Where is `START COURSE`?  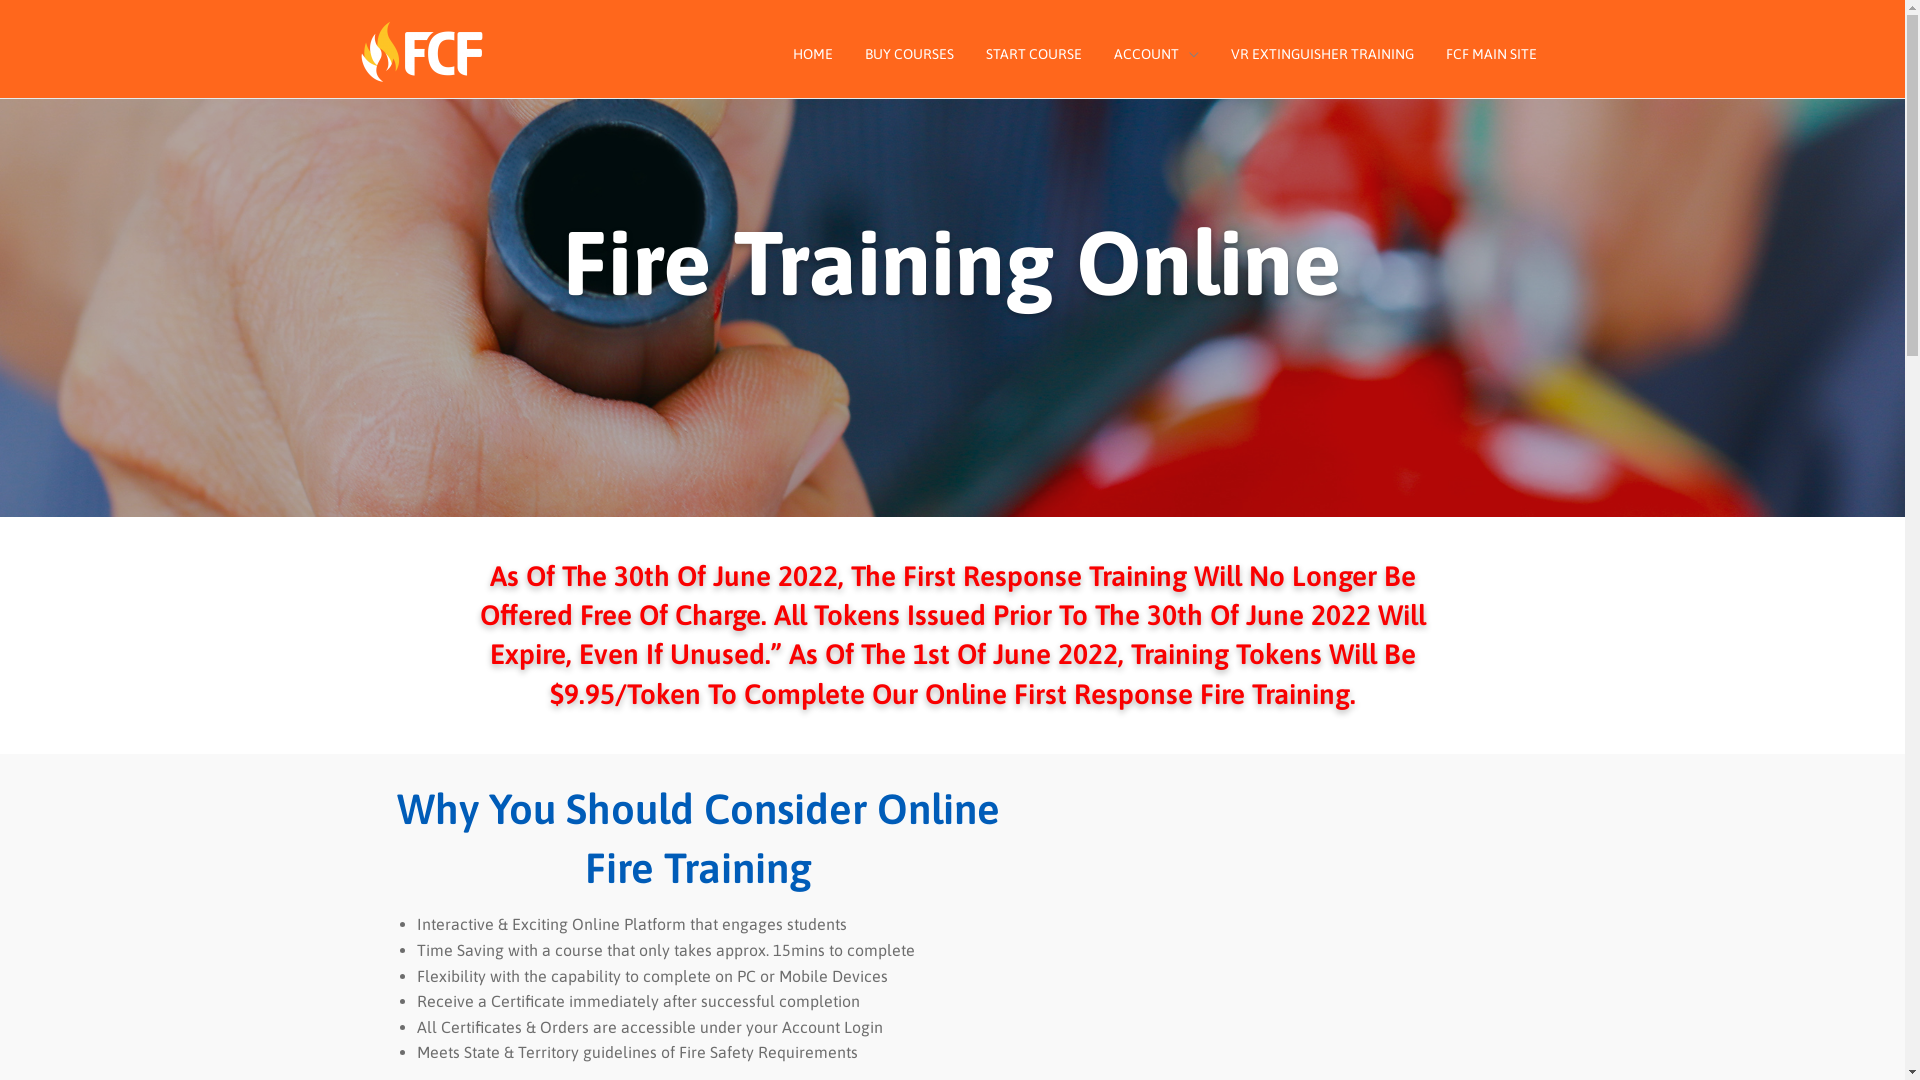
START COURSE is located at coordinates (1034, 53).